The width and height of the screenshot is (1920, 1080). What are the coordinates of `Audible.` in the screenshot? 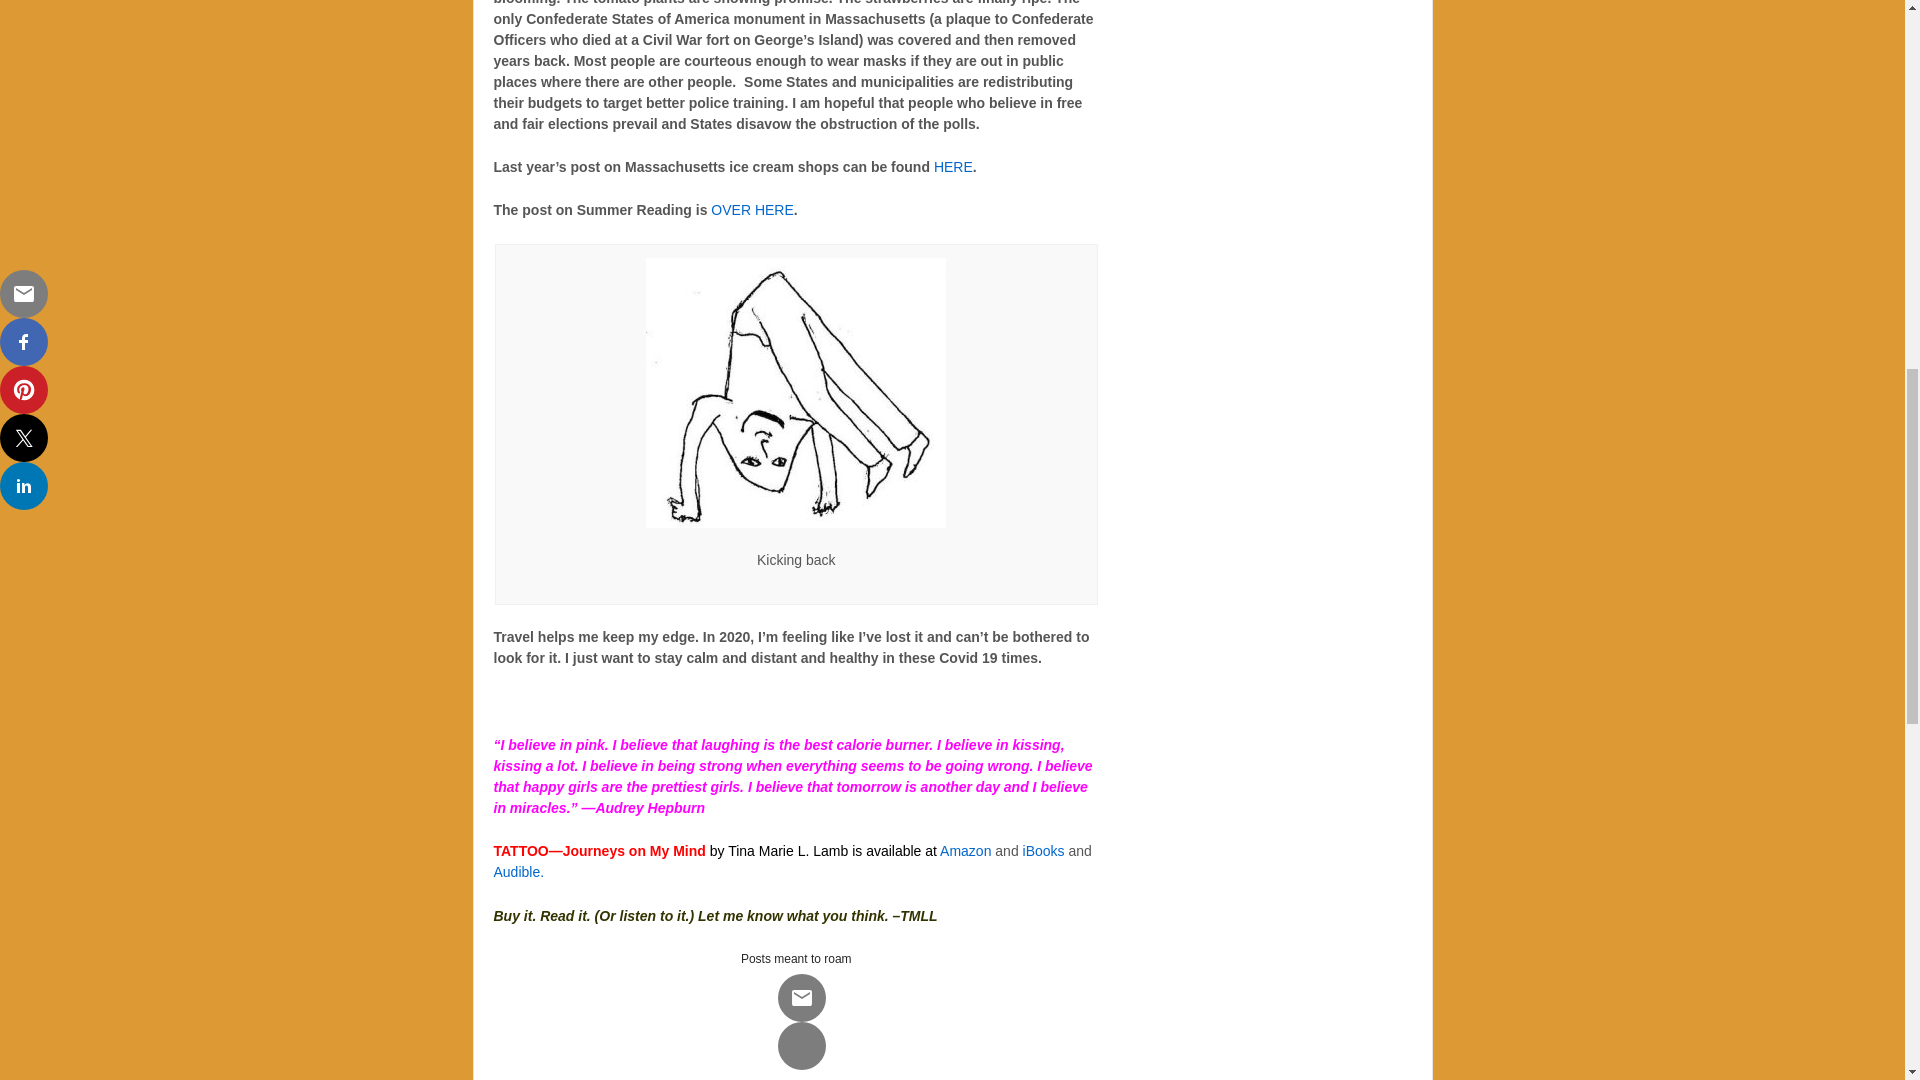 It's located at (519, 872).